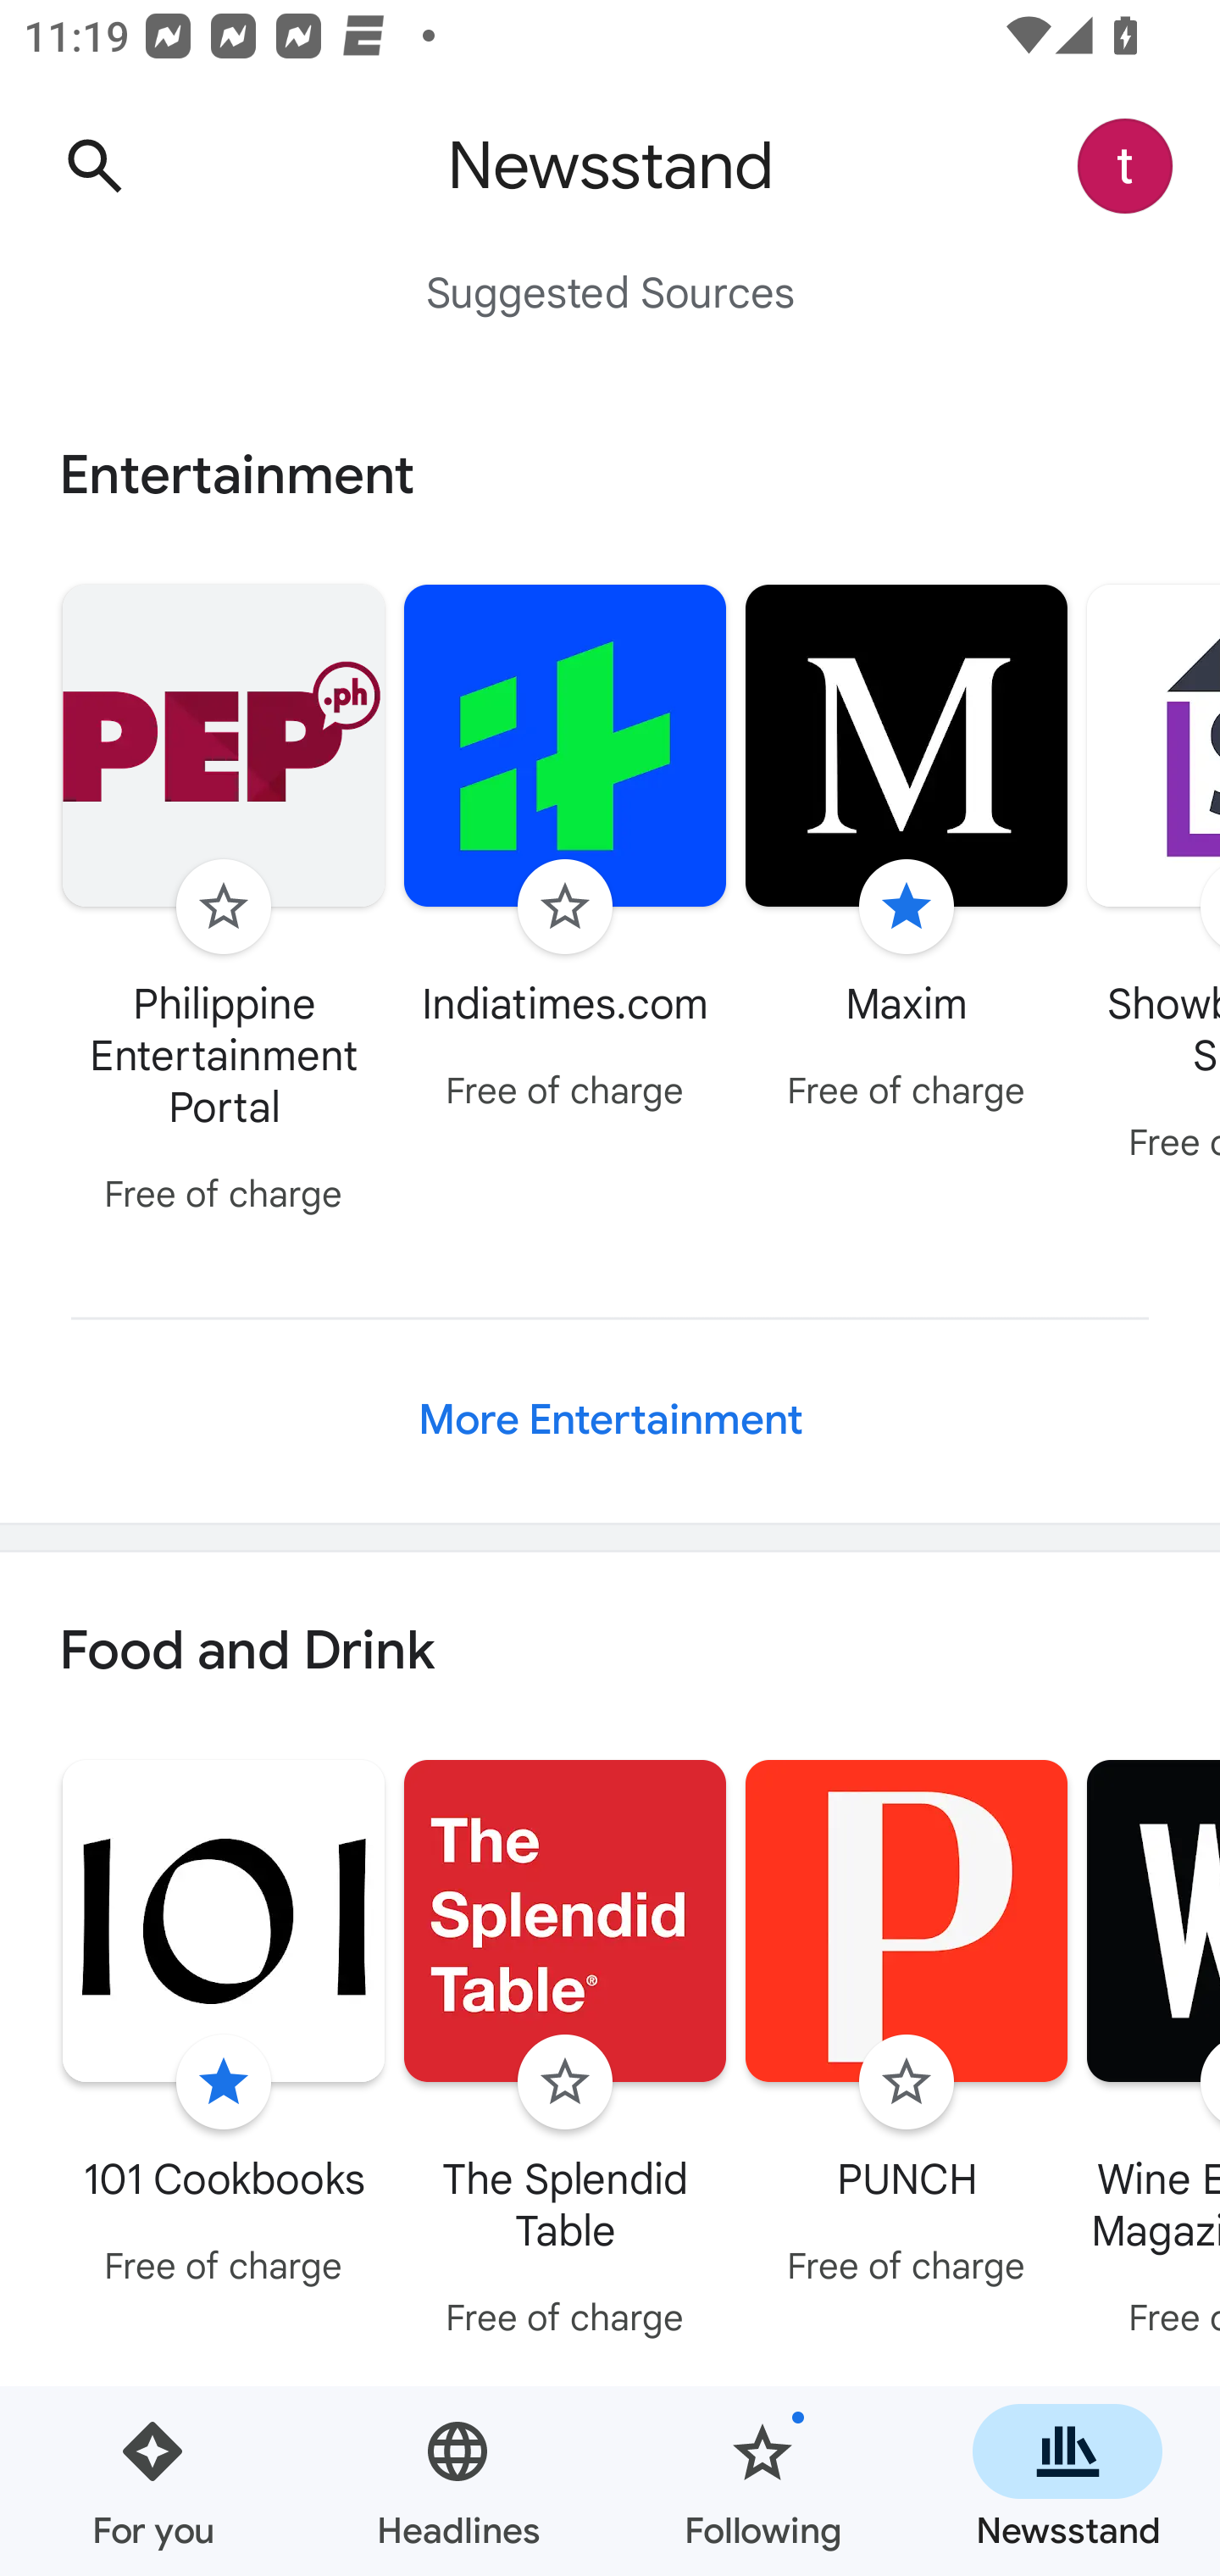 The height and width of the screenshot is (2576, 1220). Describe the element at coordinates (152, 2481) in the screenshot. I see `For you` at that location.